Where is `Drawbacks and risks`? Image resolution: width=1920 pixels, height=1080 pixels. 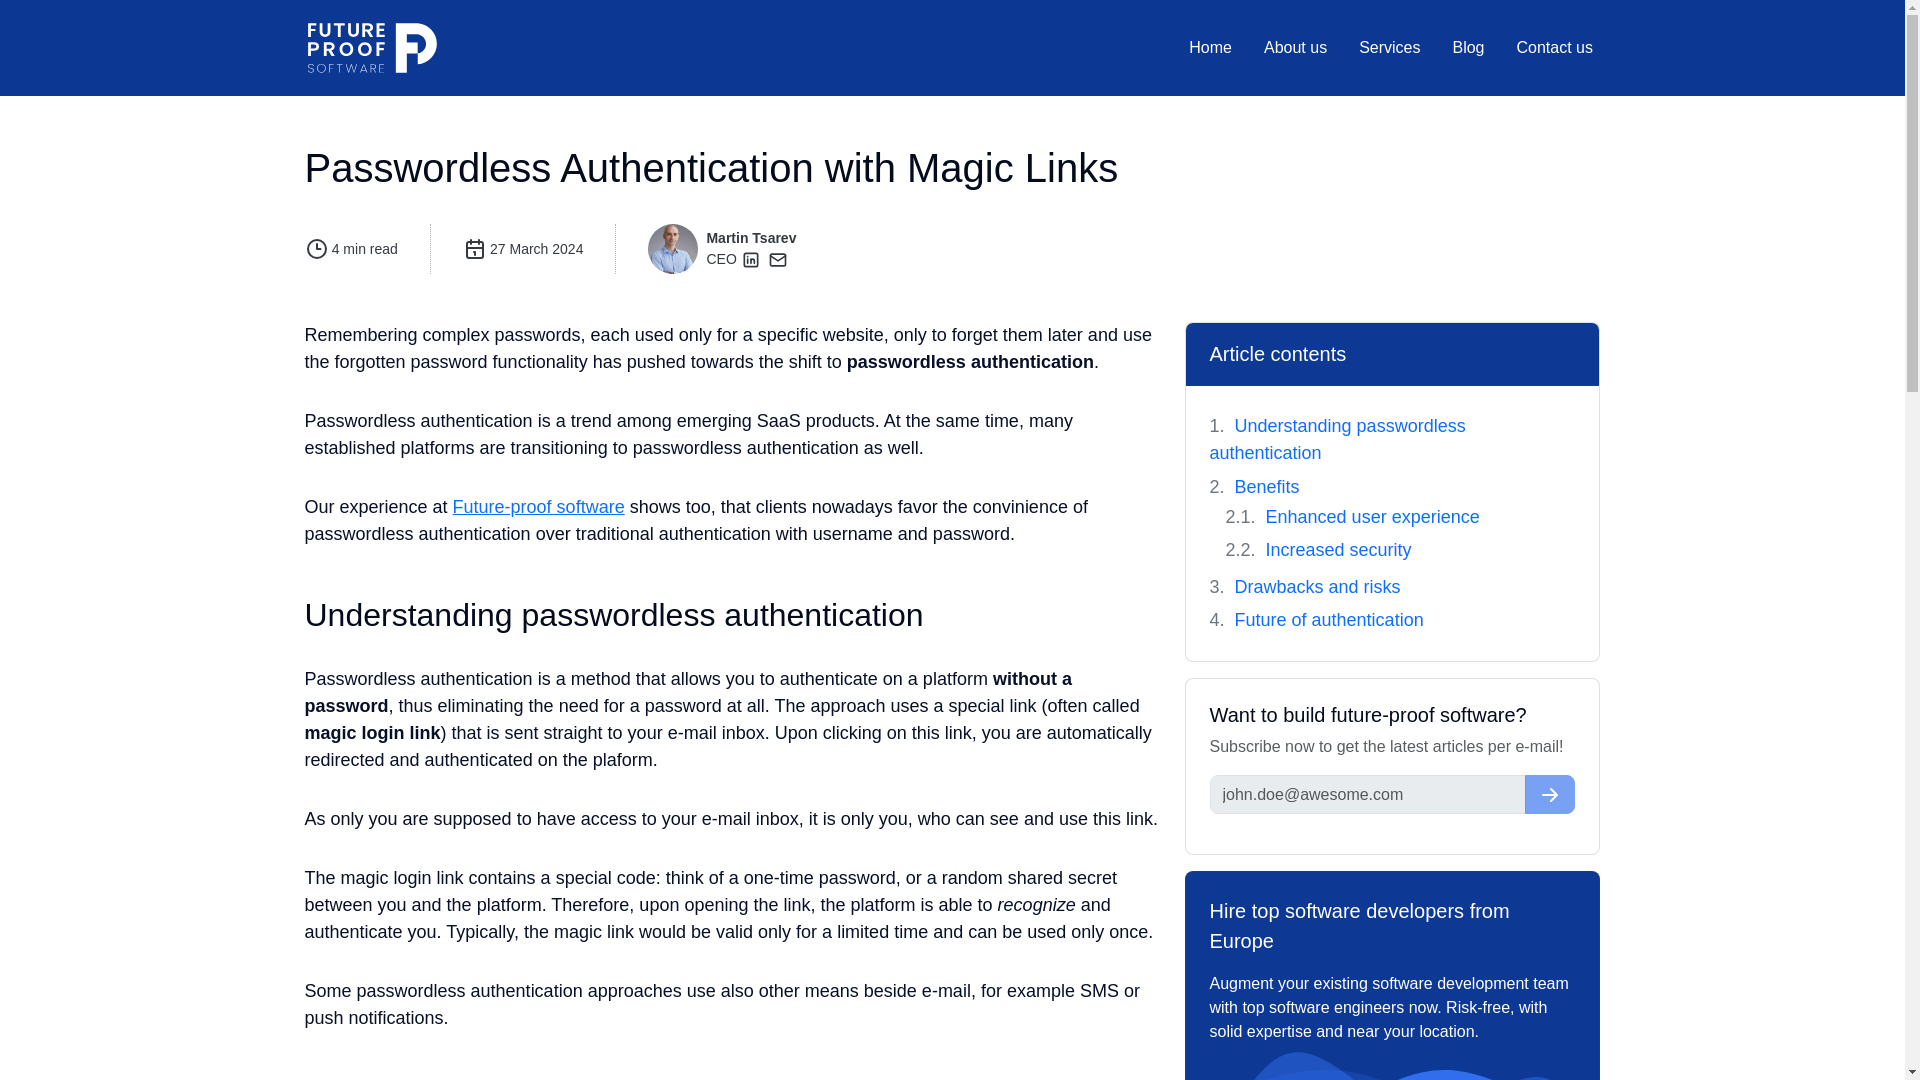
Drawbacks and risks is located at coordinates (1318, 586).